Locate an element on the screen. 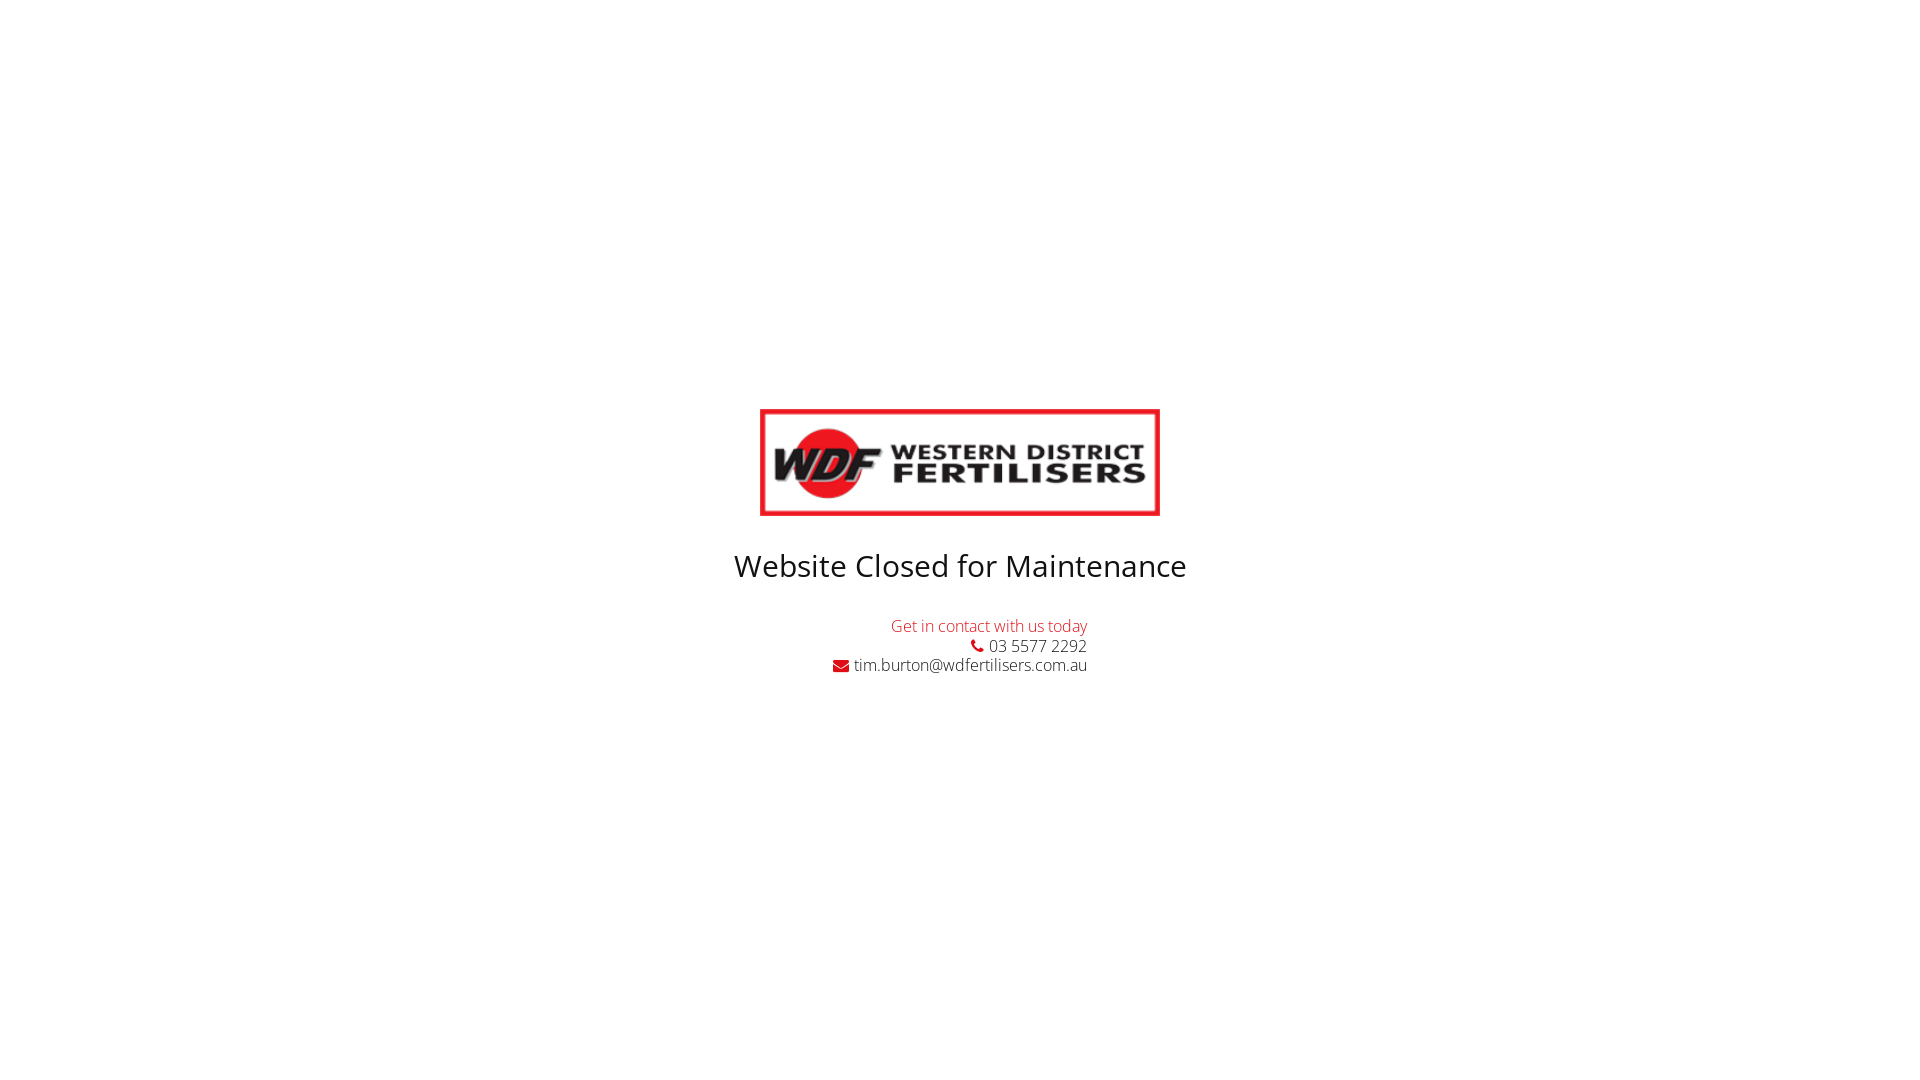 The image size is (1920, 1080). Home is located at coordinates (440, 184).